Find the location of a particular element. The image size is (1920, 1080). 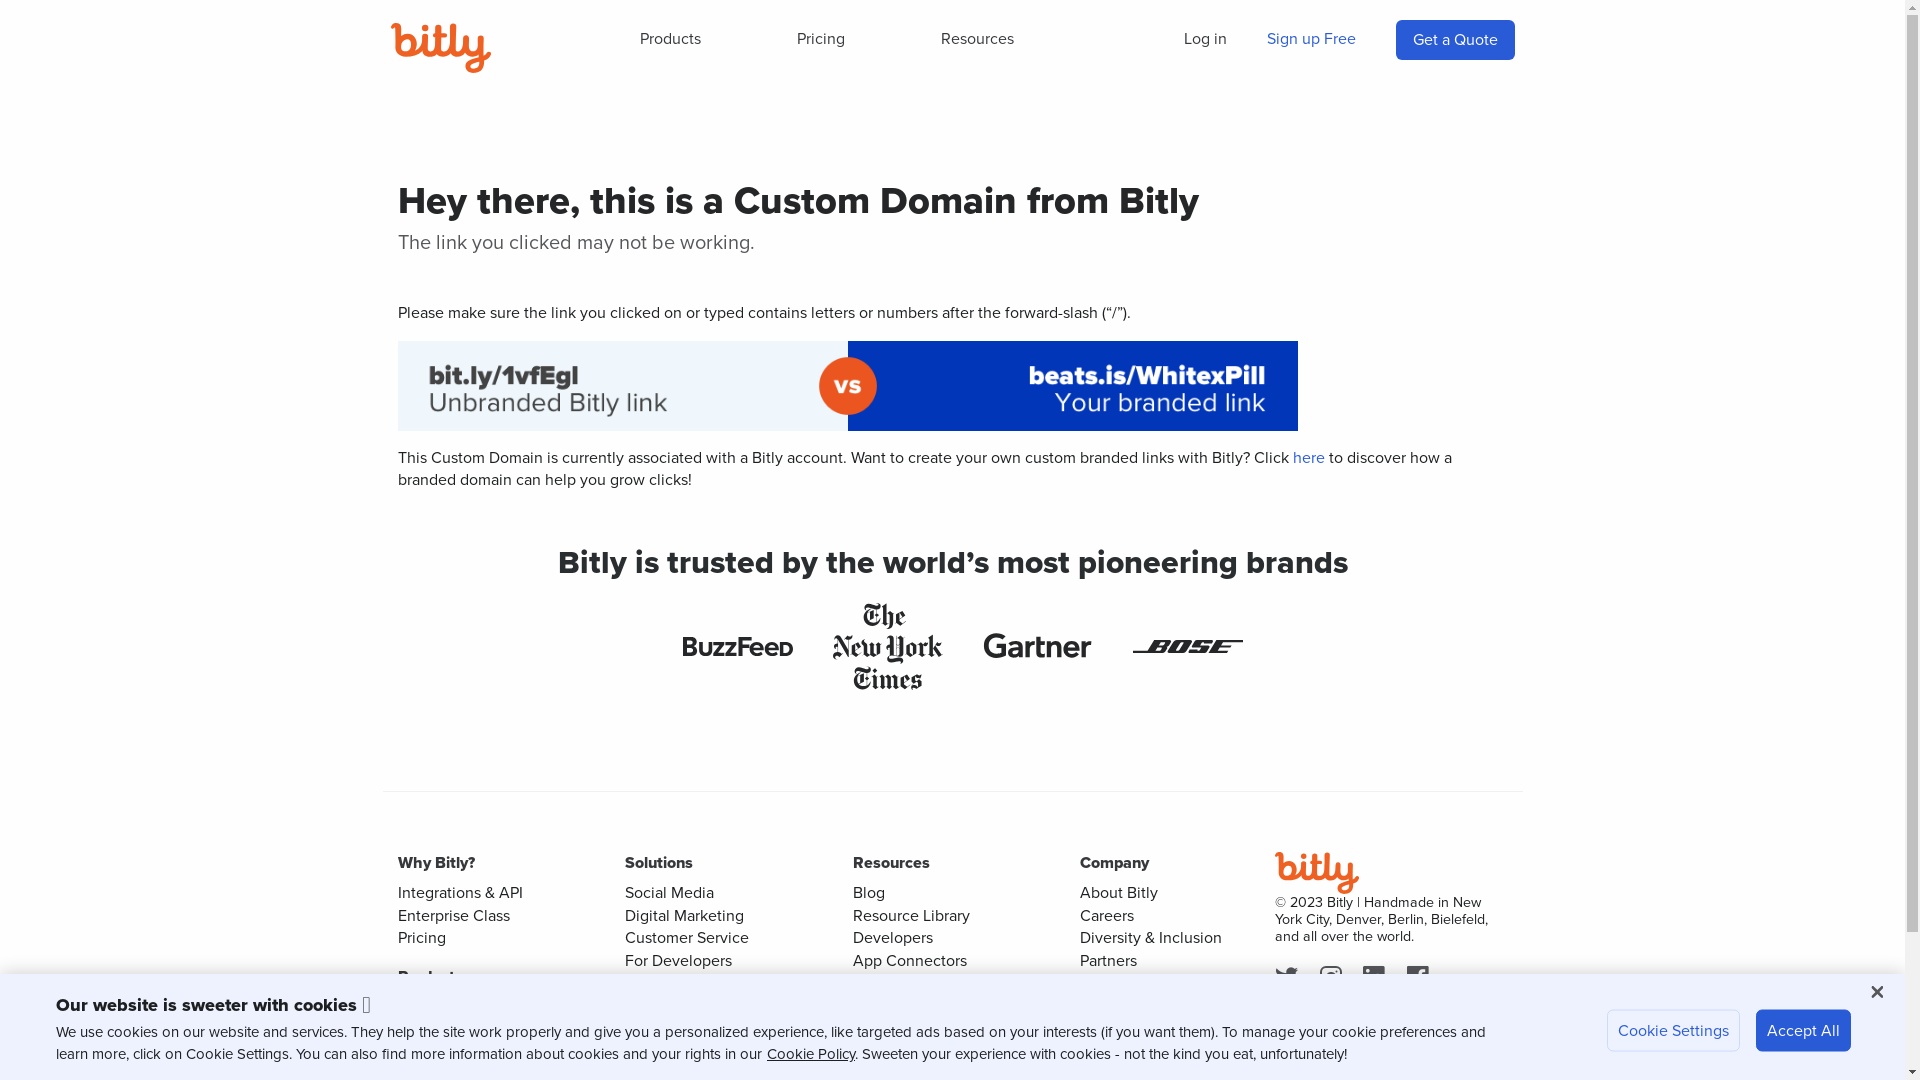

About Bitly is located at coordinates (1119, 892).